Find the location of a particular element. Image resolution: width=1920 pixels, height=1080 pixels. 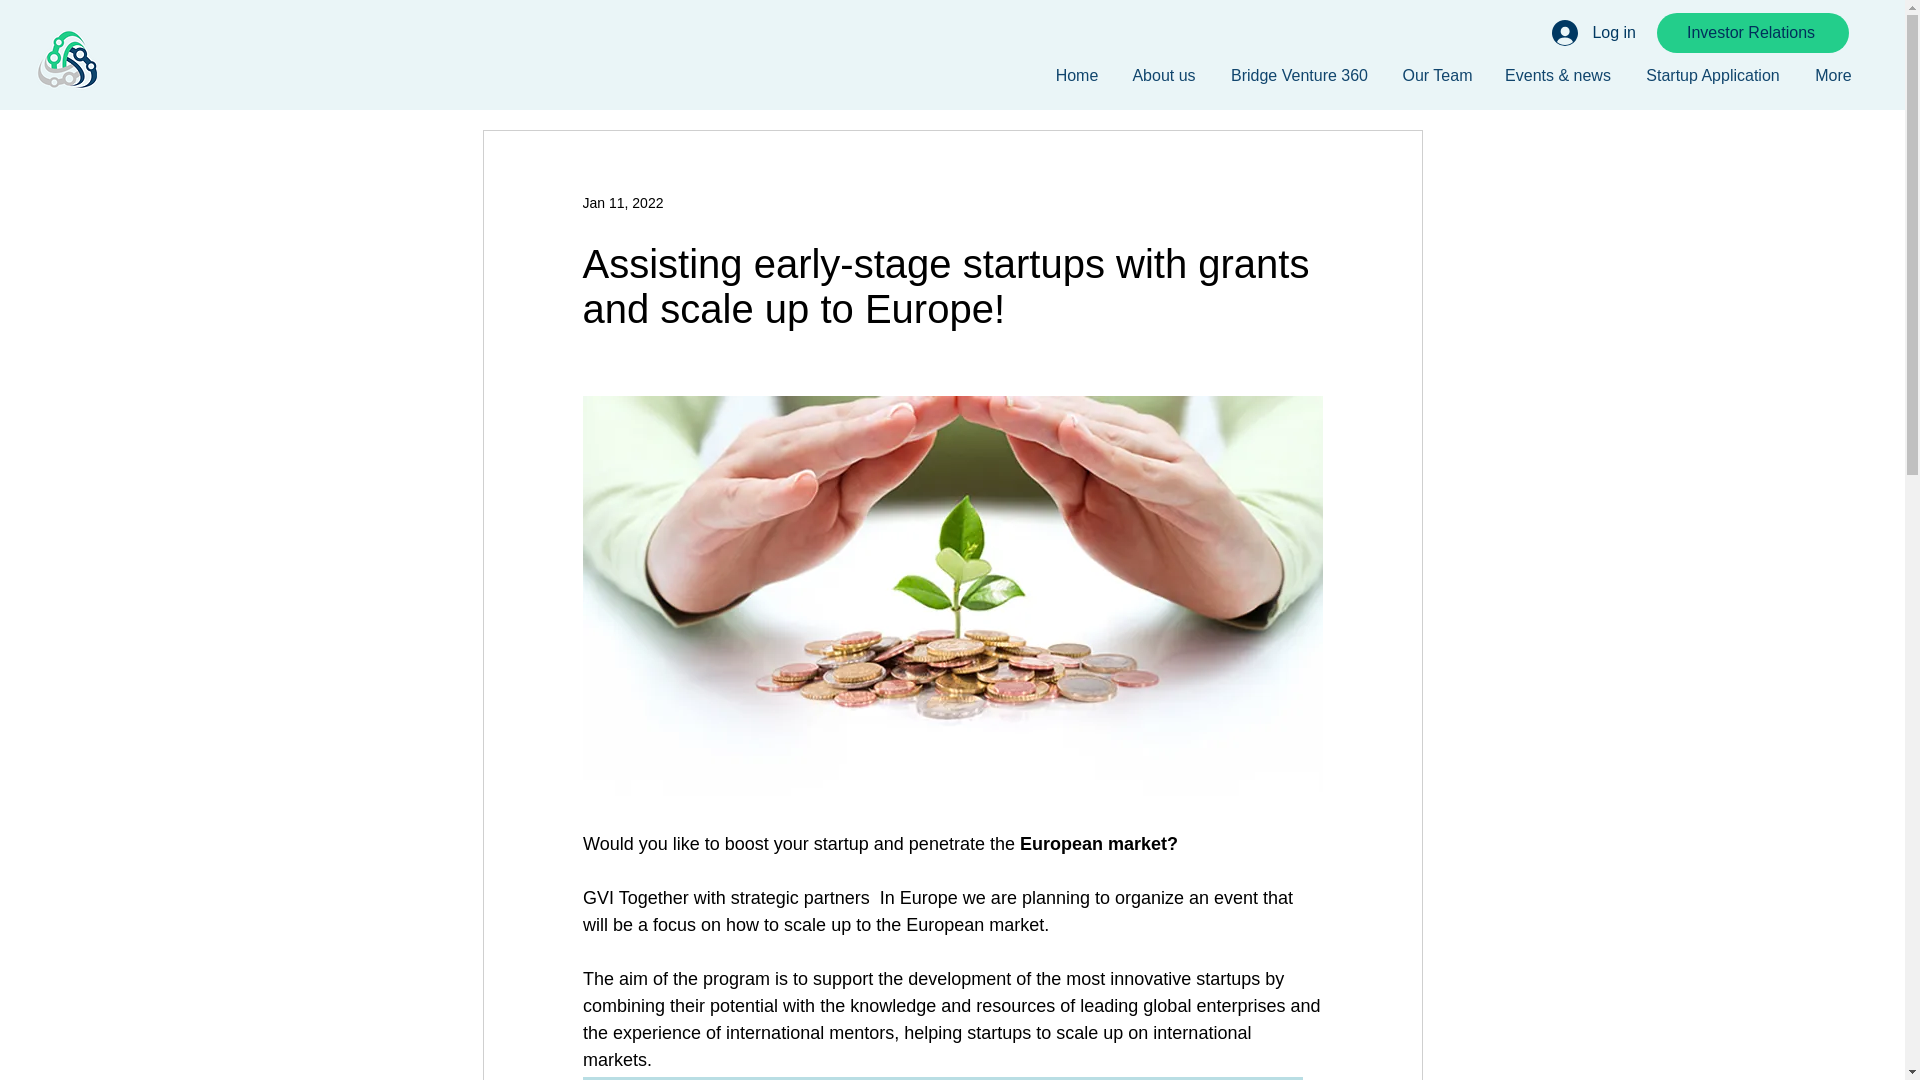

Investor Relations is located at coordinates (1752, 32).